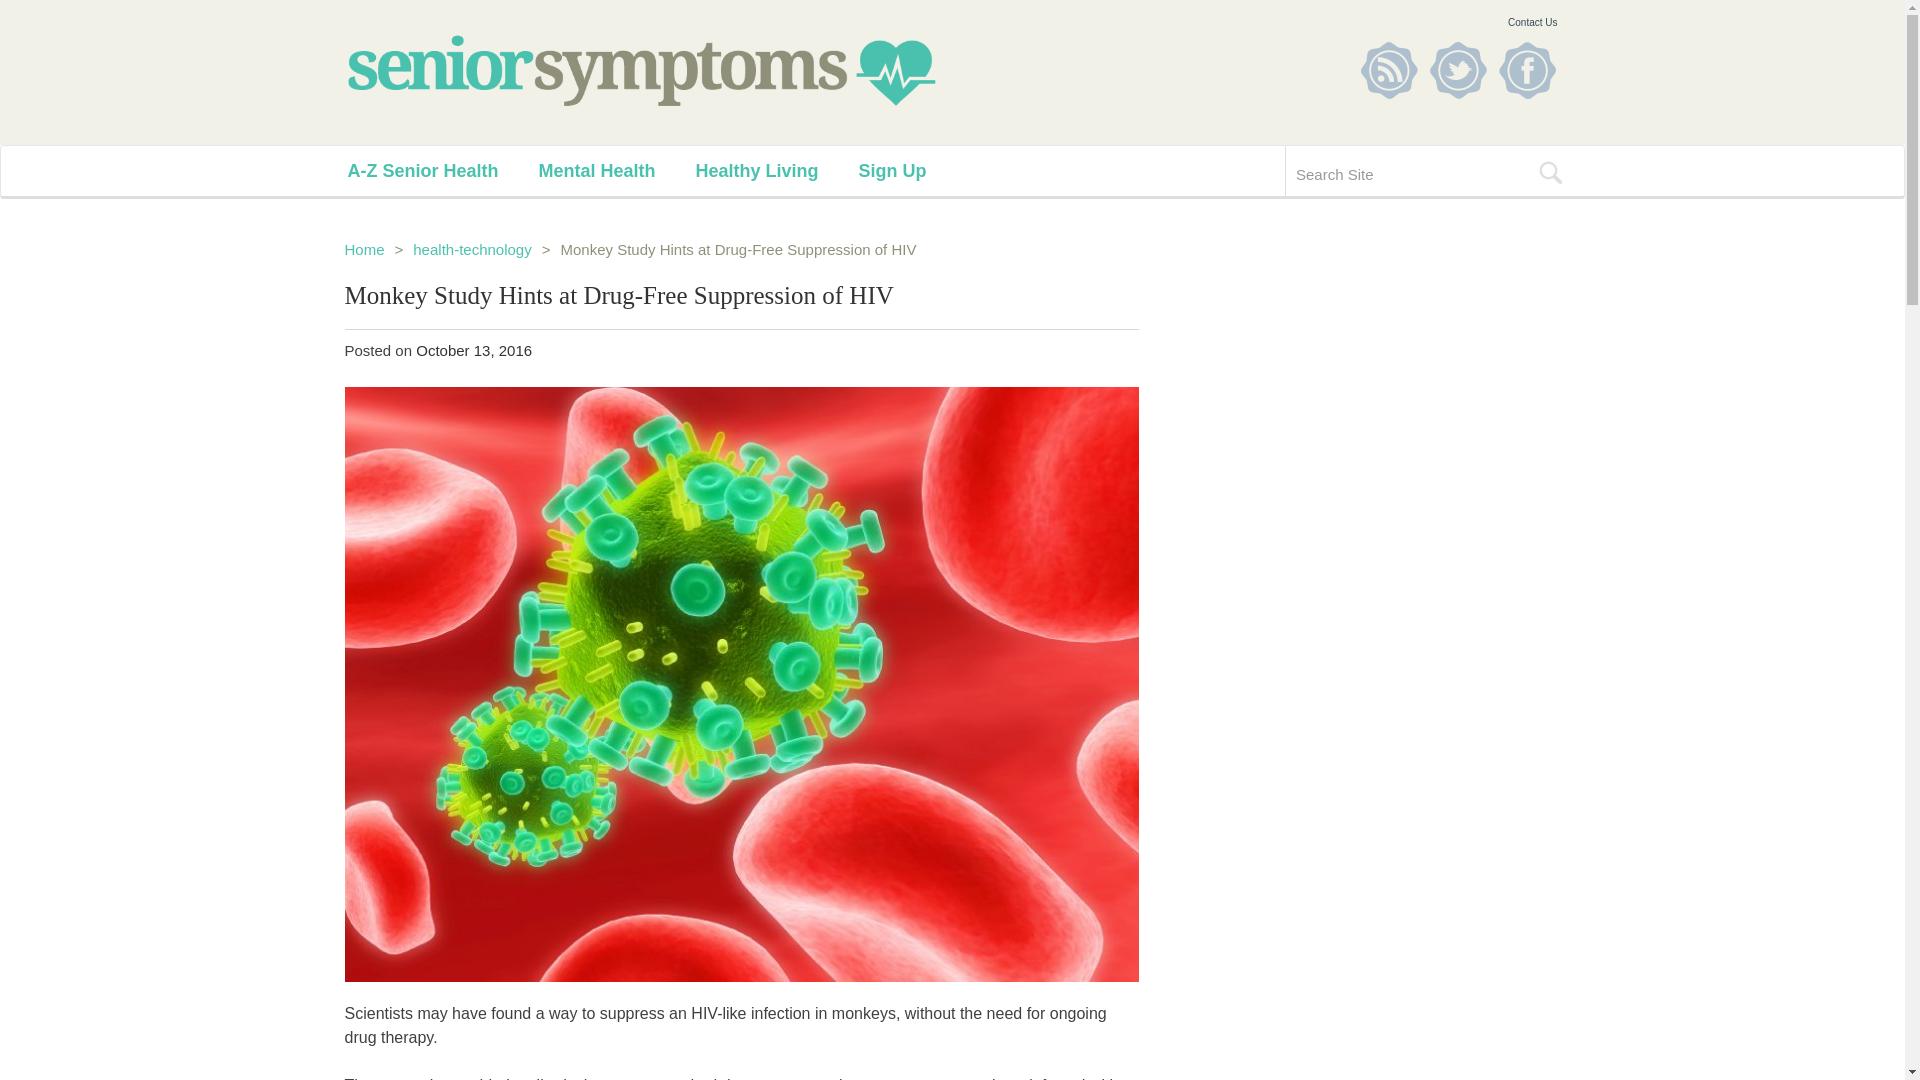 The height and width of the screenshot is (1080, 1920). What do you see at coordinates (474, 350) in the screenshot?
I see `October 13, 2016` at bounding box center [474, 350].